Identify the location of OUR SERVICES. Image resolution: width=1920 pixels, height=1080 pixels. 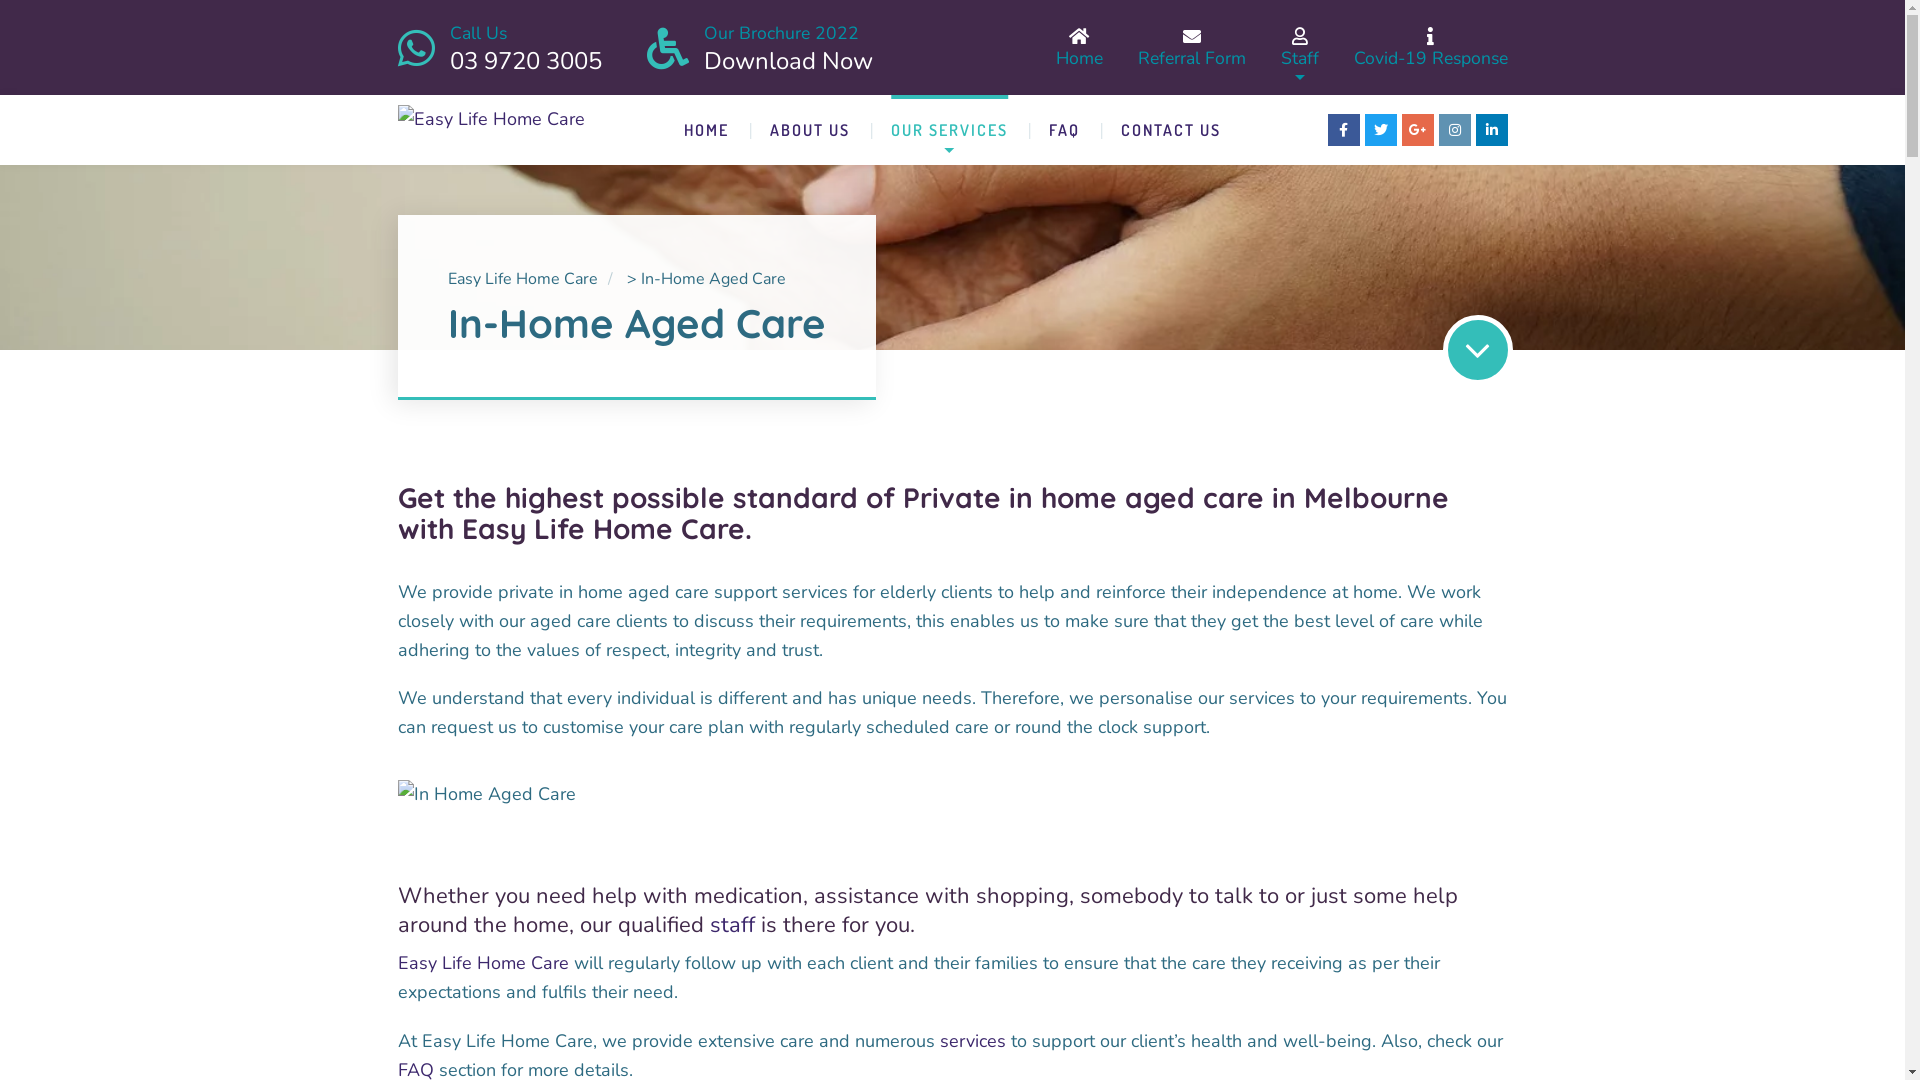
(950, 130).